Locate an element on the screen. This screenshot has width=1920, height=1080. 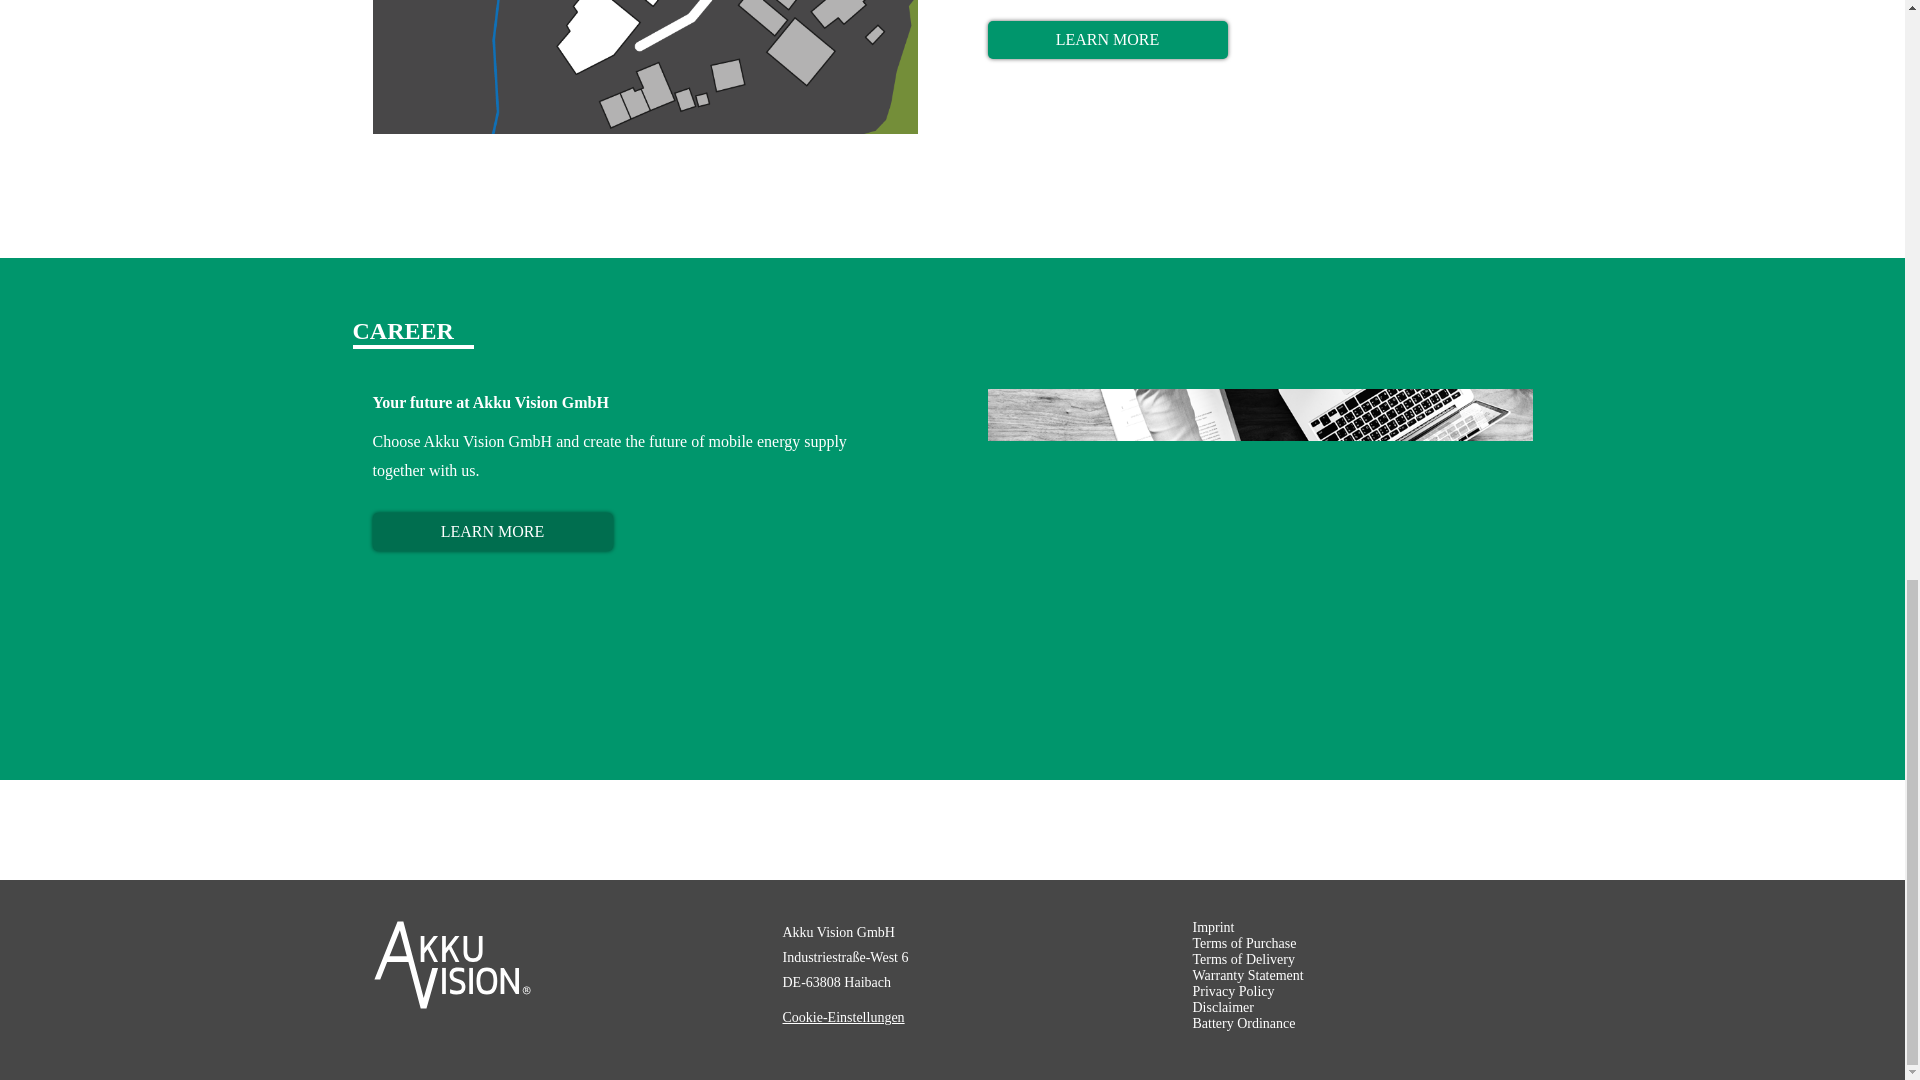
LEARN MORE is located at coordinates (492, 532).